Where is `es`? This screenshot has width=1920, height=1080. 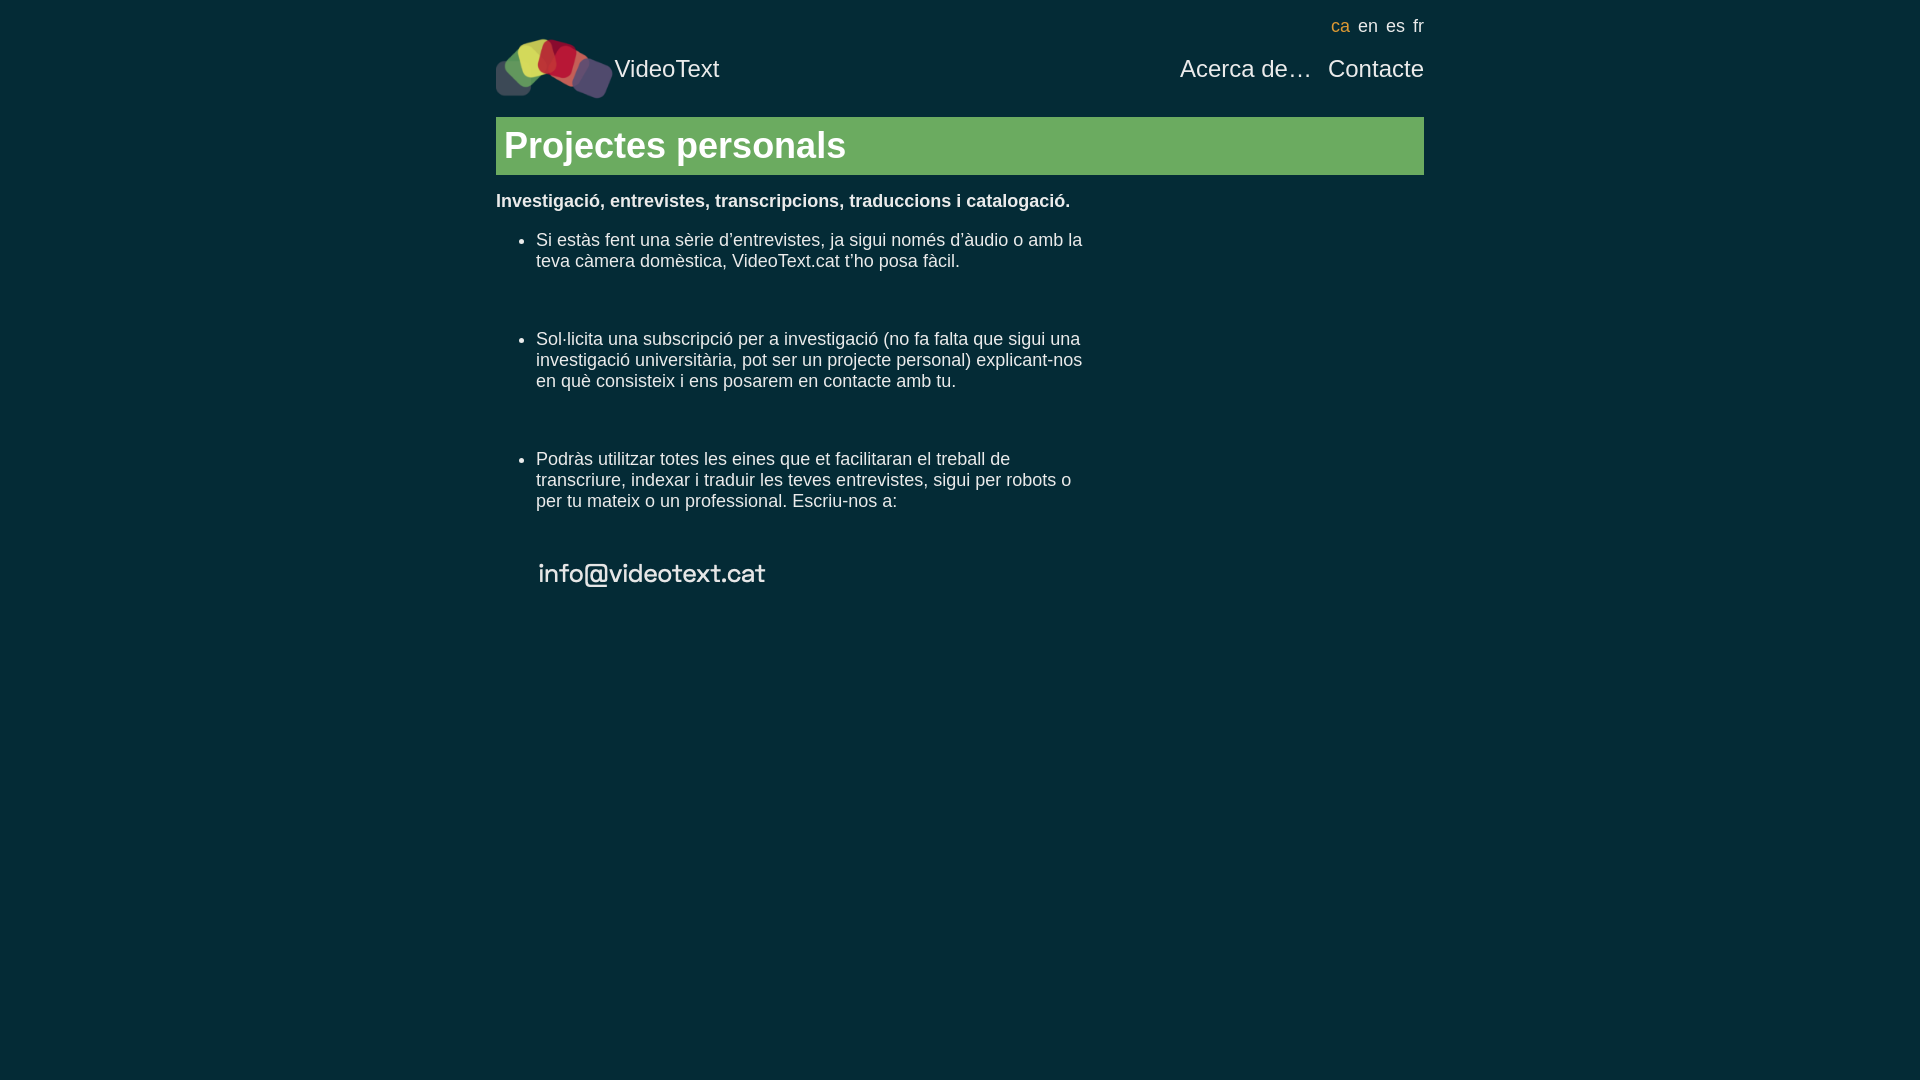
es is located at coordinates (1396, 26).